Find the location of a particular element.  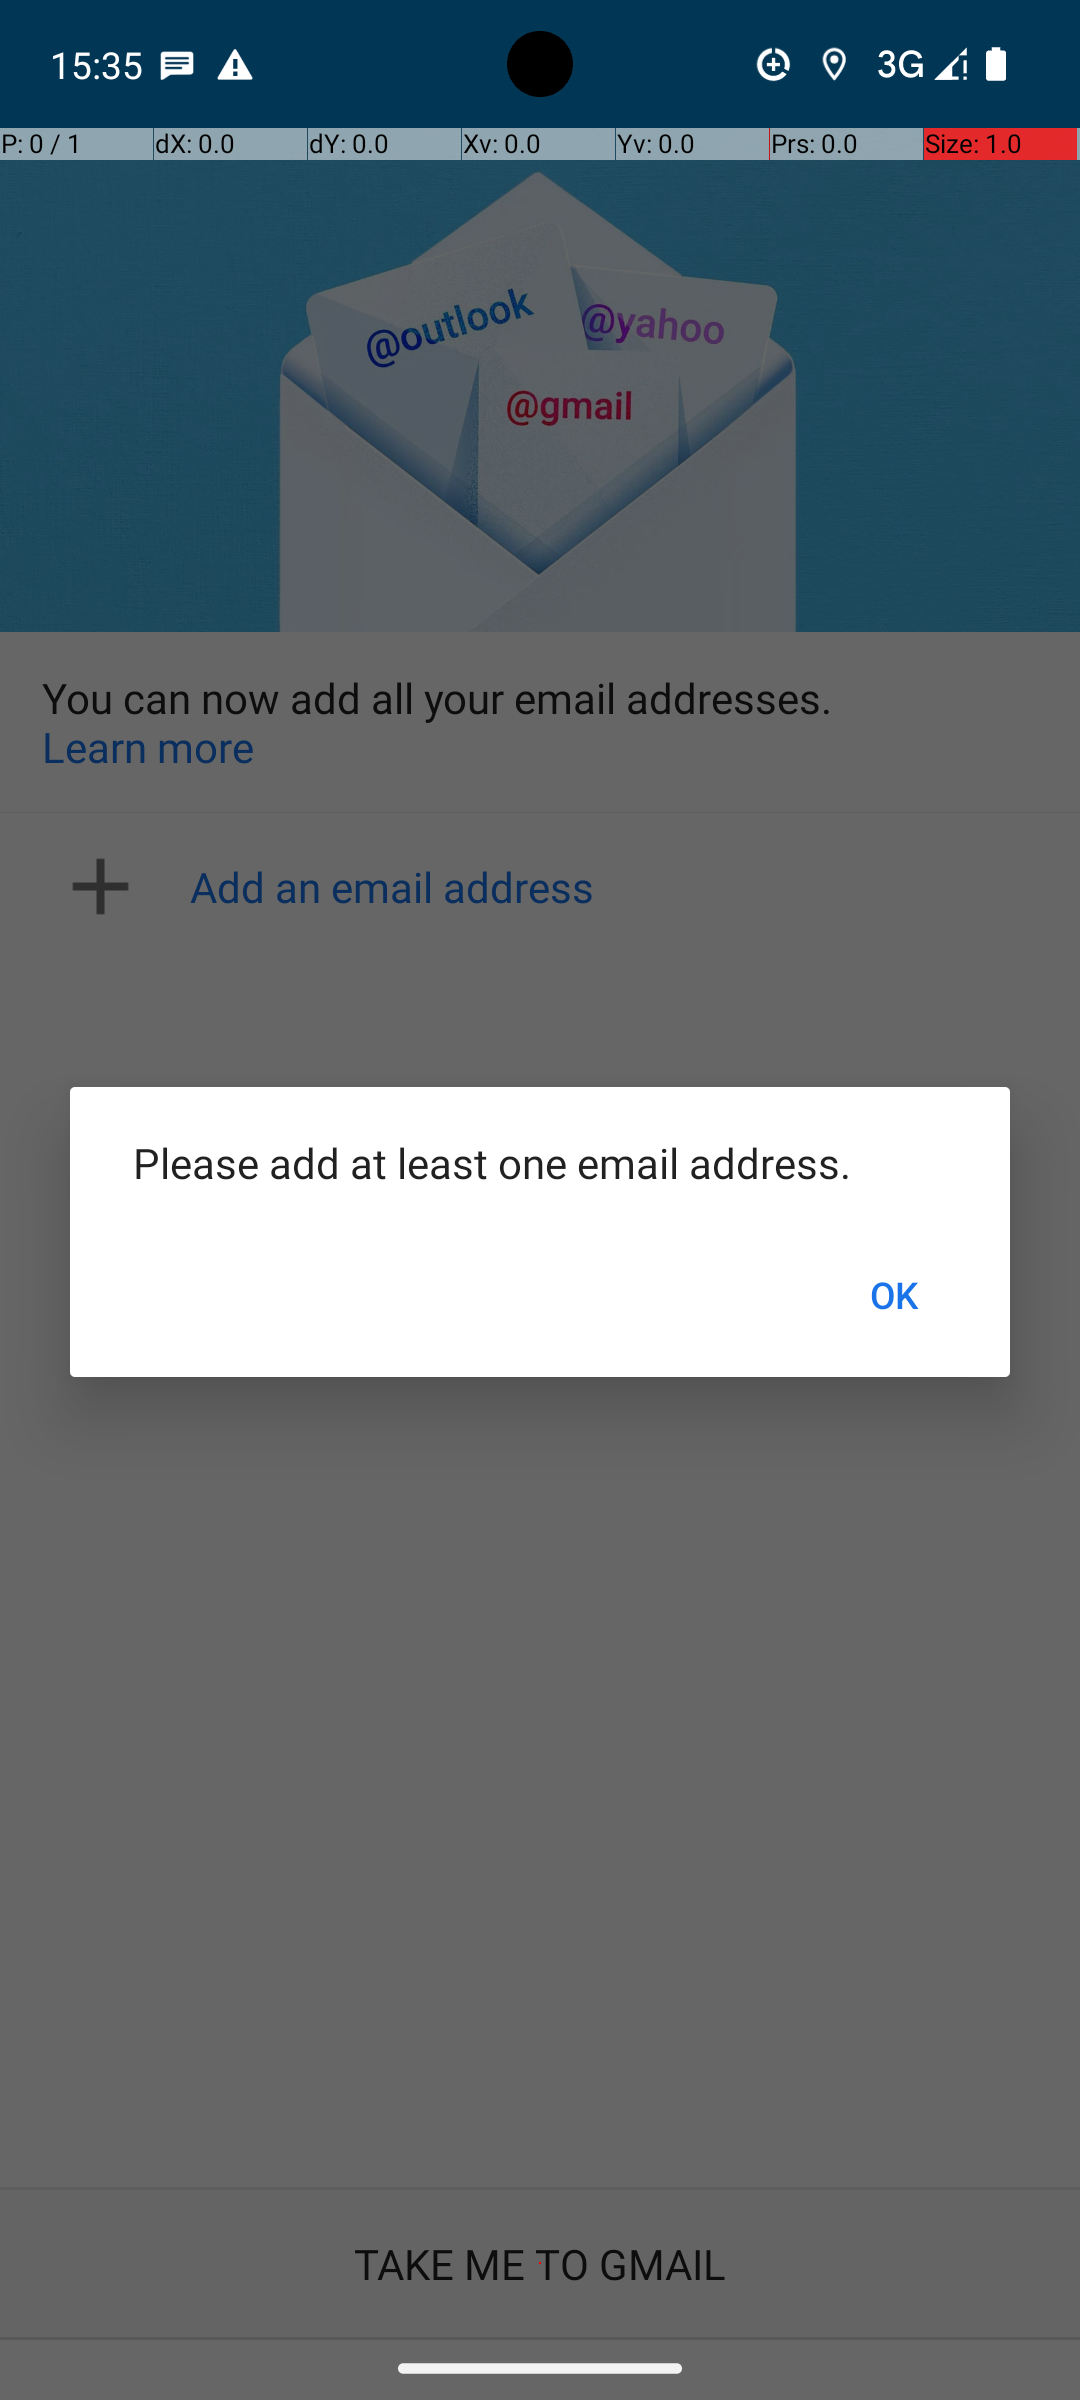

Data Saver is on is located at coordinates (774, 64).